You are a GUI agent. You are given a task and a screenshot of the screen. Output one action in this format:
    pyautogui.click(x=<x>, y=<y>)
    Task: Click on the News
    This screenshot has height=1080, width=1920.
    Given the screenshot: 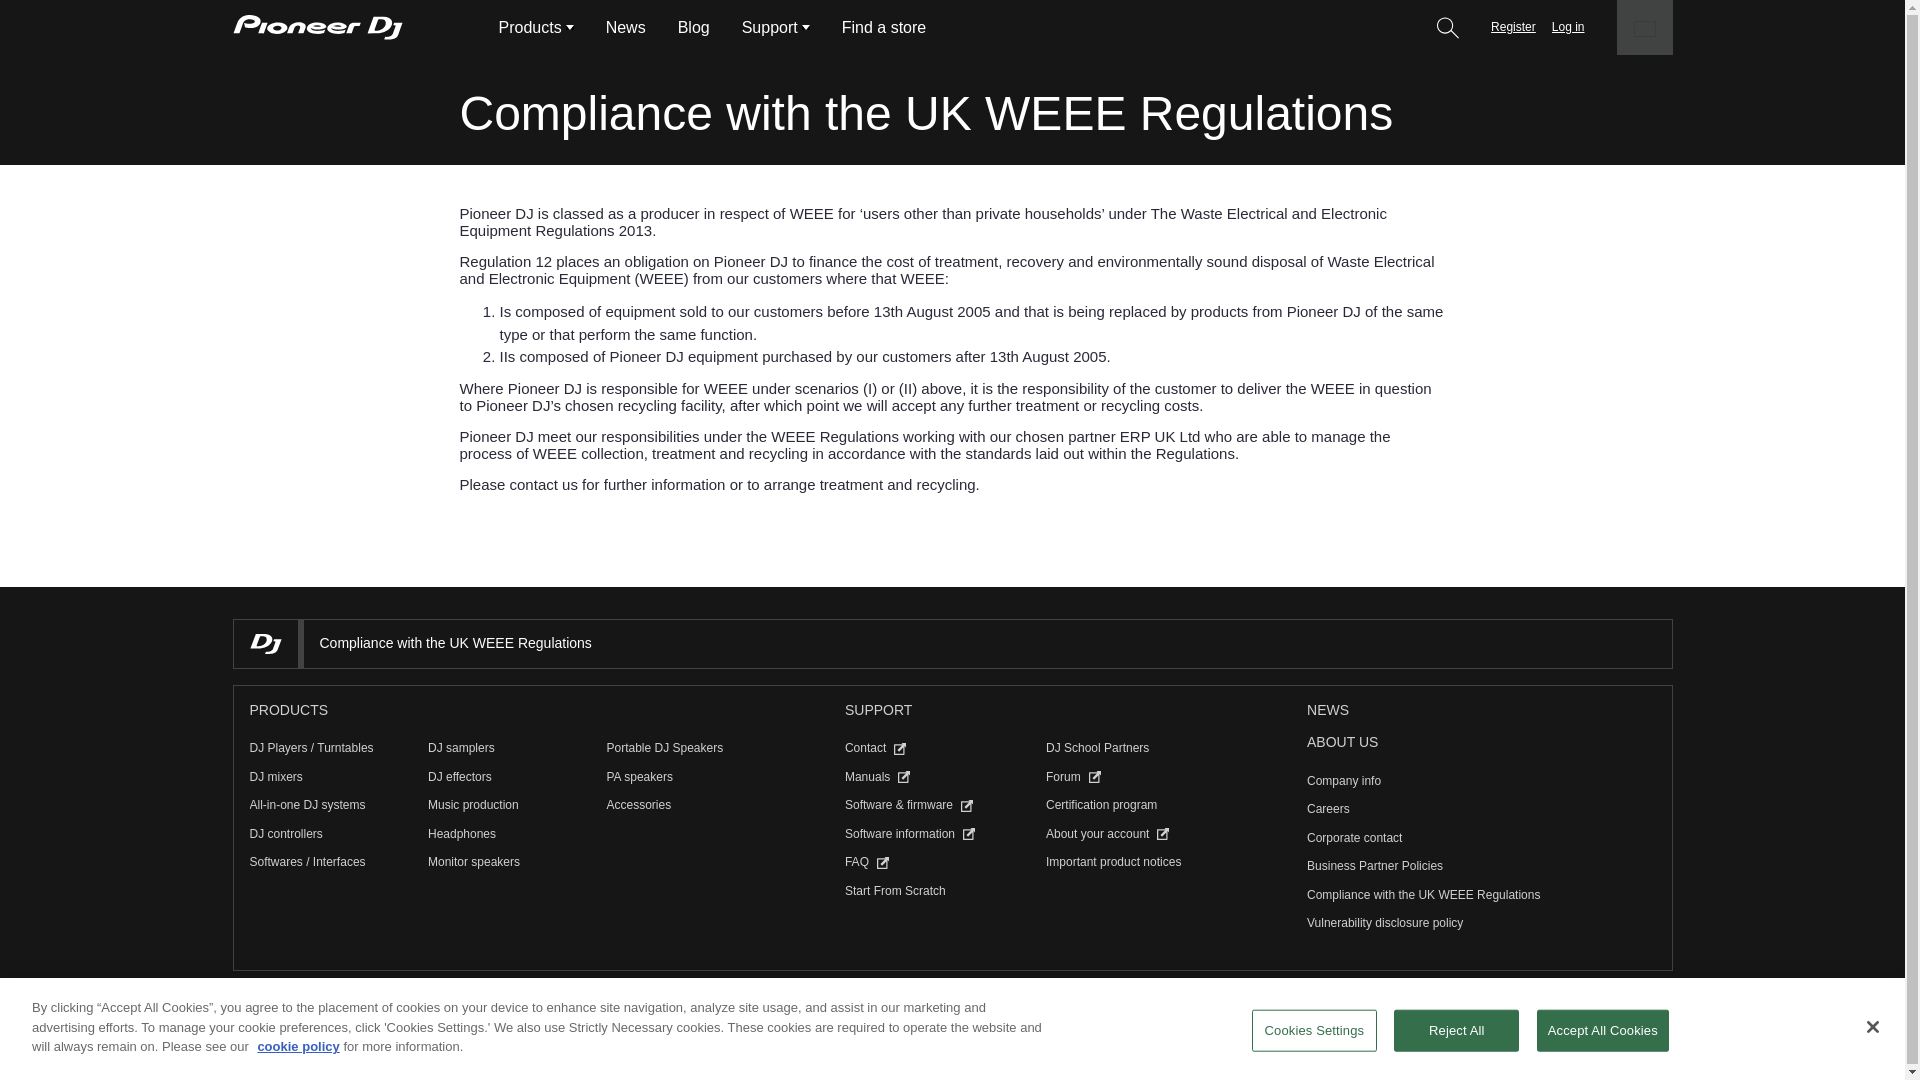 What is the action you would take?
    pyautogui.click(x=1328, y=710)
    